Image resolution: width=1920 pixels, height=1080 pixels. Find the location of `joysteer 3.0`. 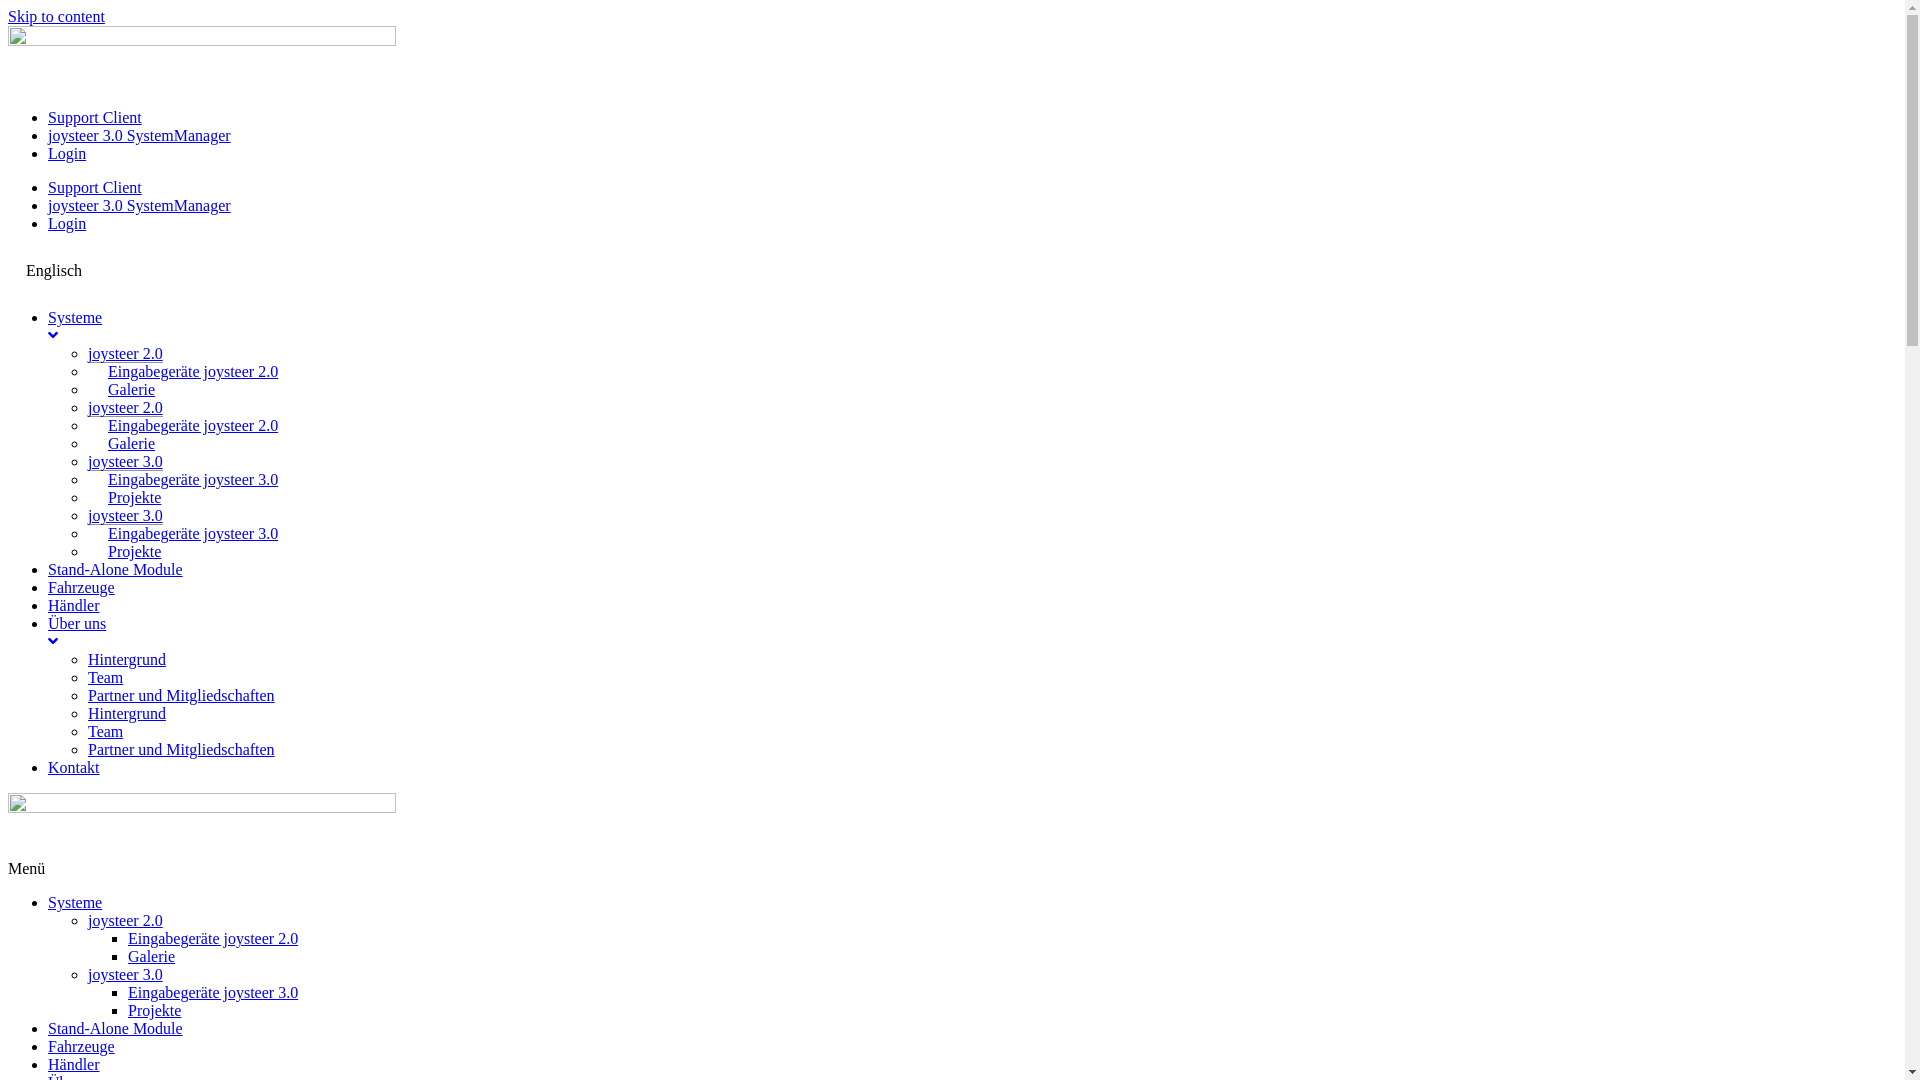

joysteer 3.0 is located at coordinates (126, 462).